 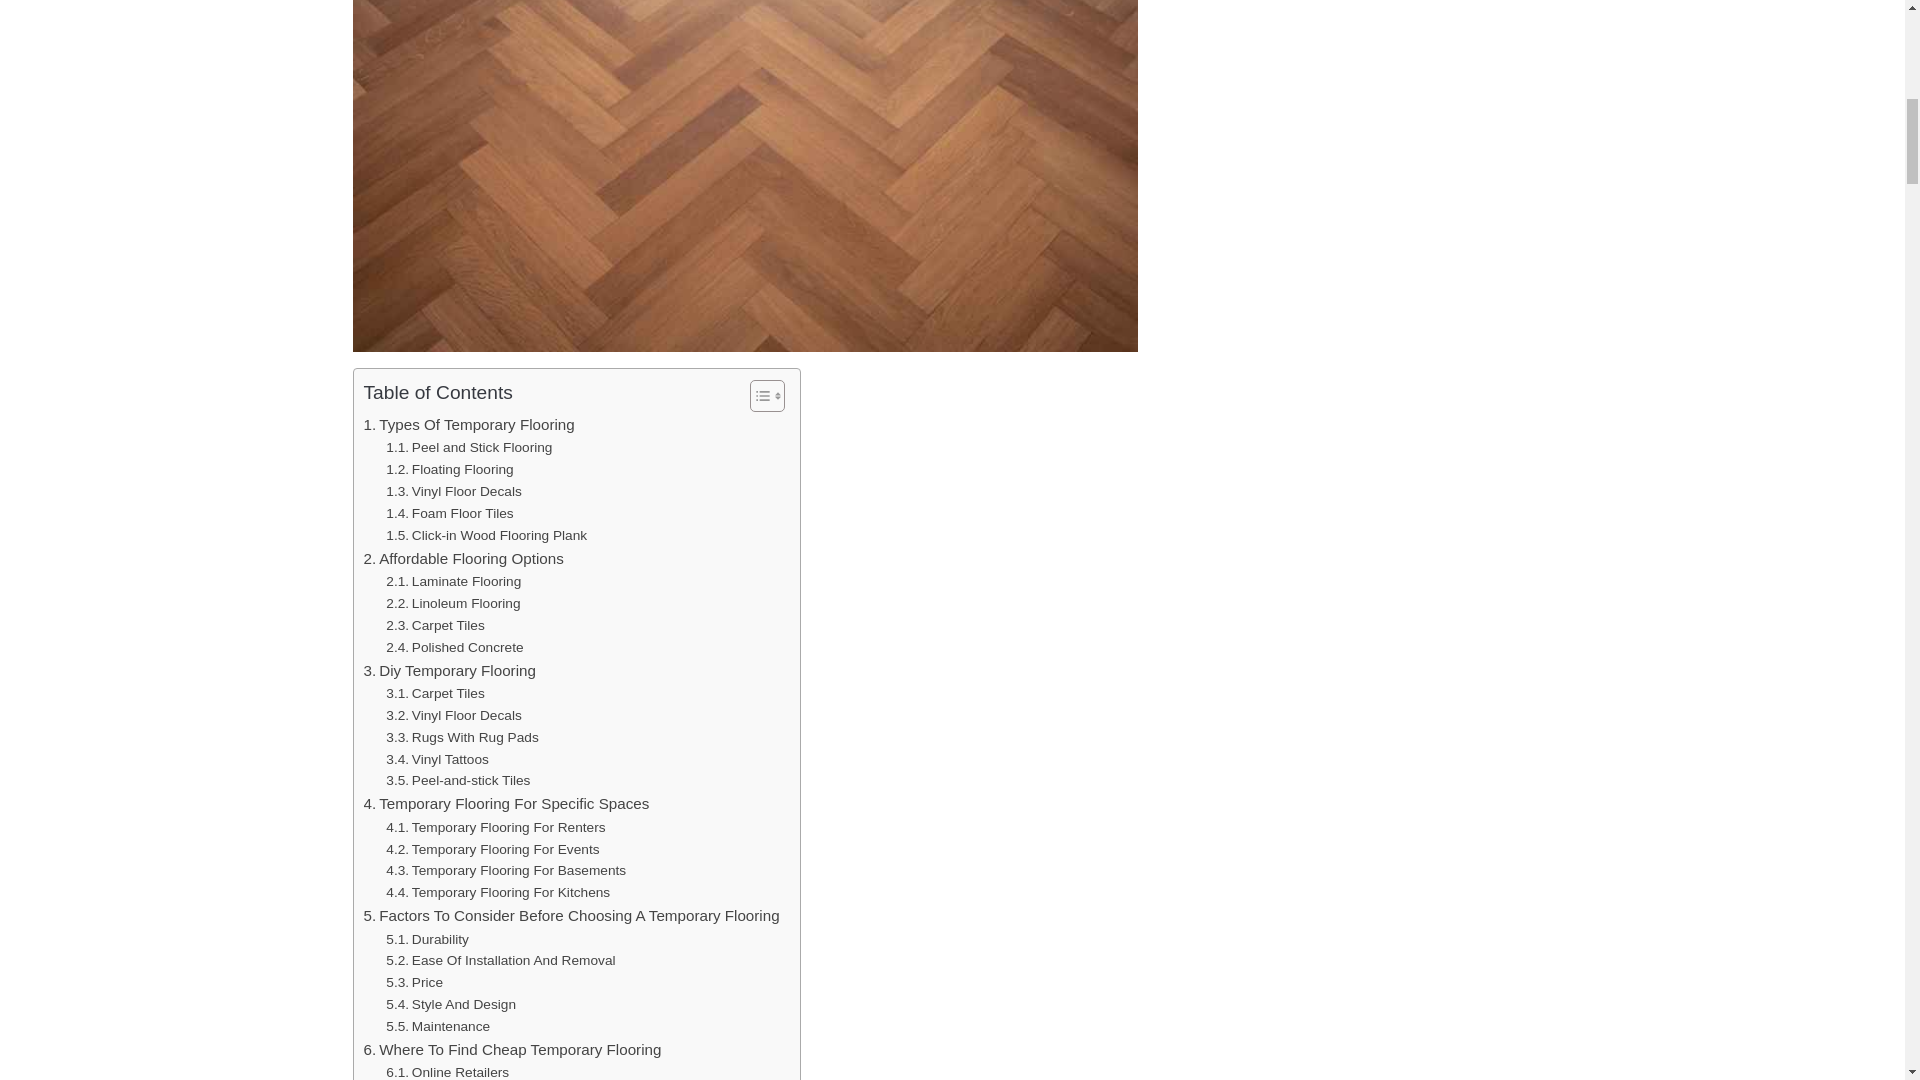 I want to click on Polished Concrete, so click(x=454, y=648).